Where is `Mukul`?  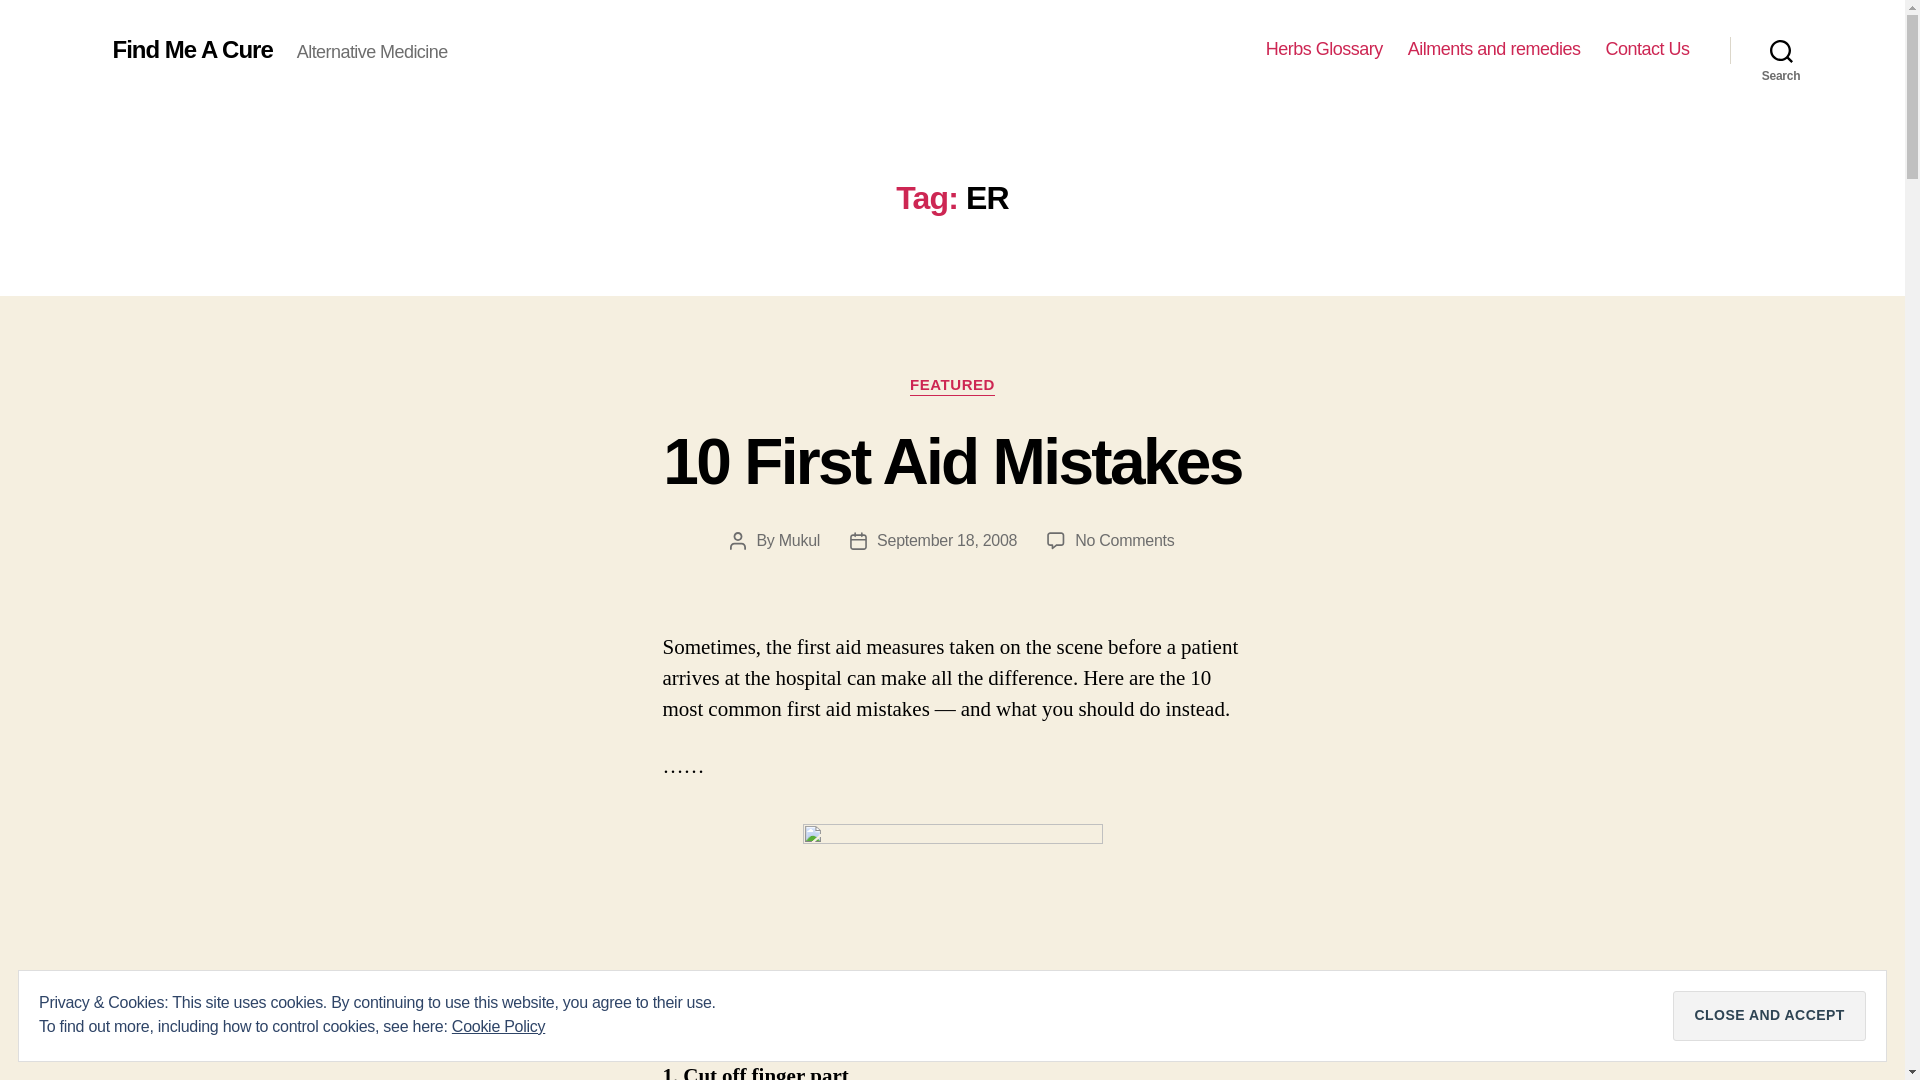 Mukul is located at coordinates (799, 540).